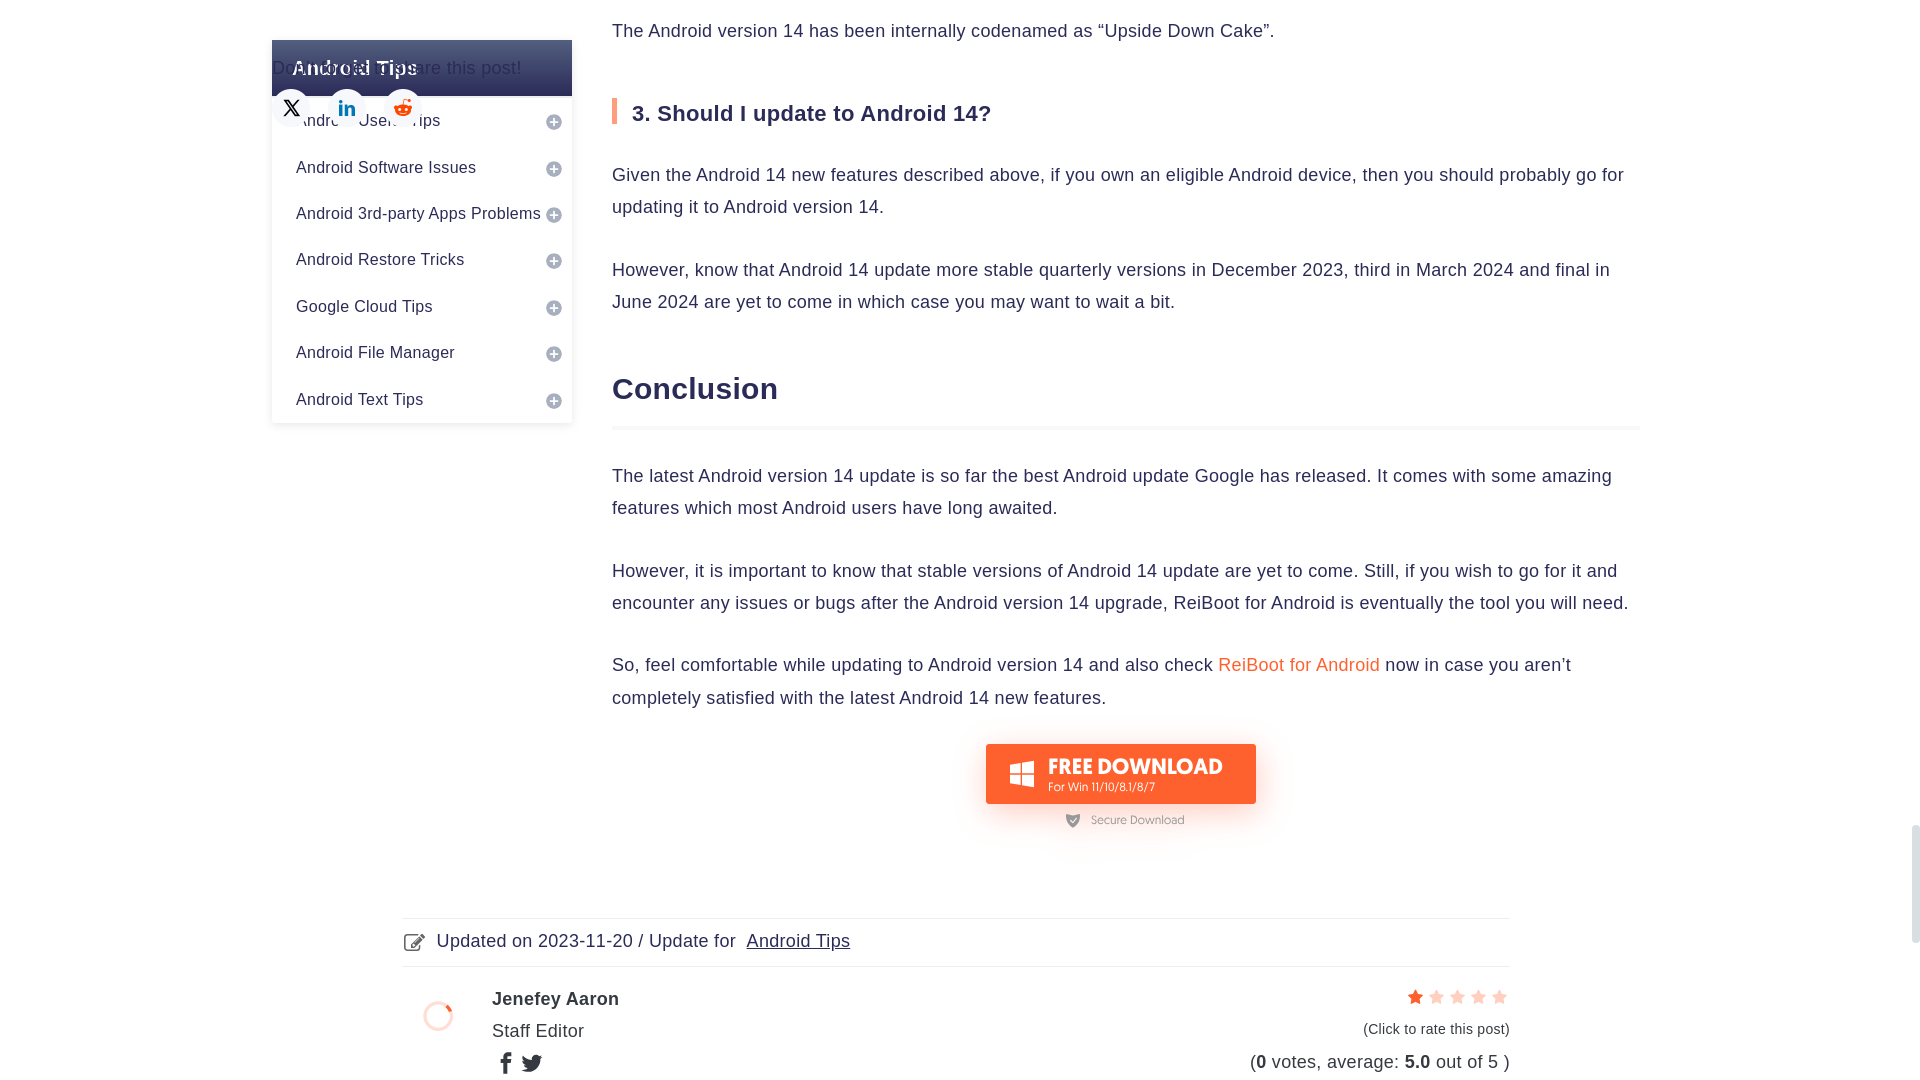 Image resolution: width=1920 pixels, height=1080 pixels. Describe the element at coordinates (1499, 997) in the screenshot. I see `5` at that location.